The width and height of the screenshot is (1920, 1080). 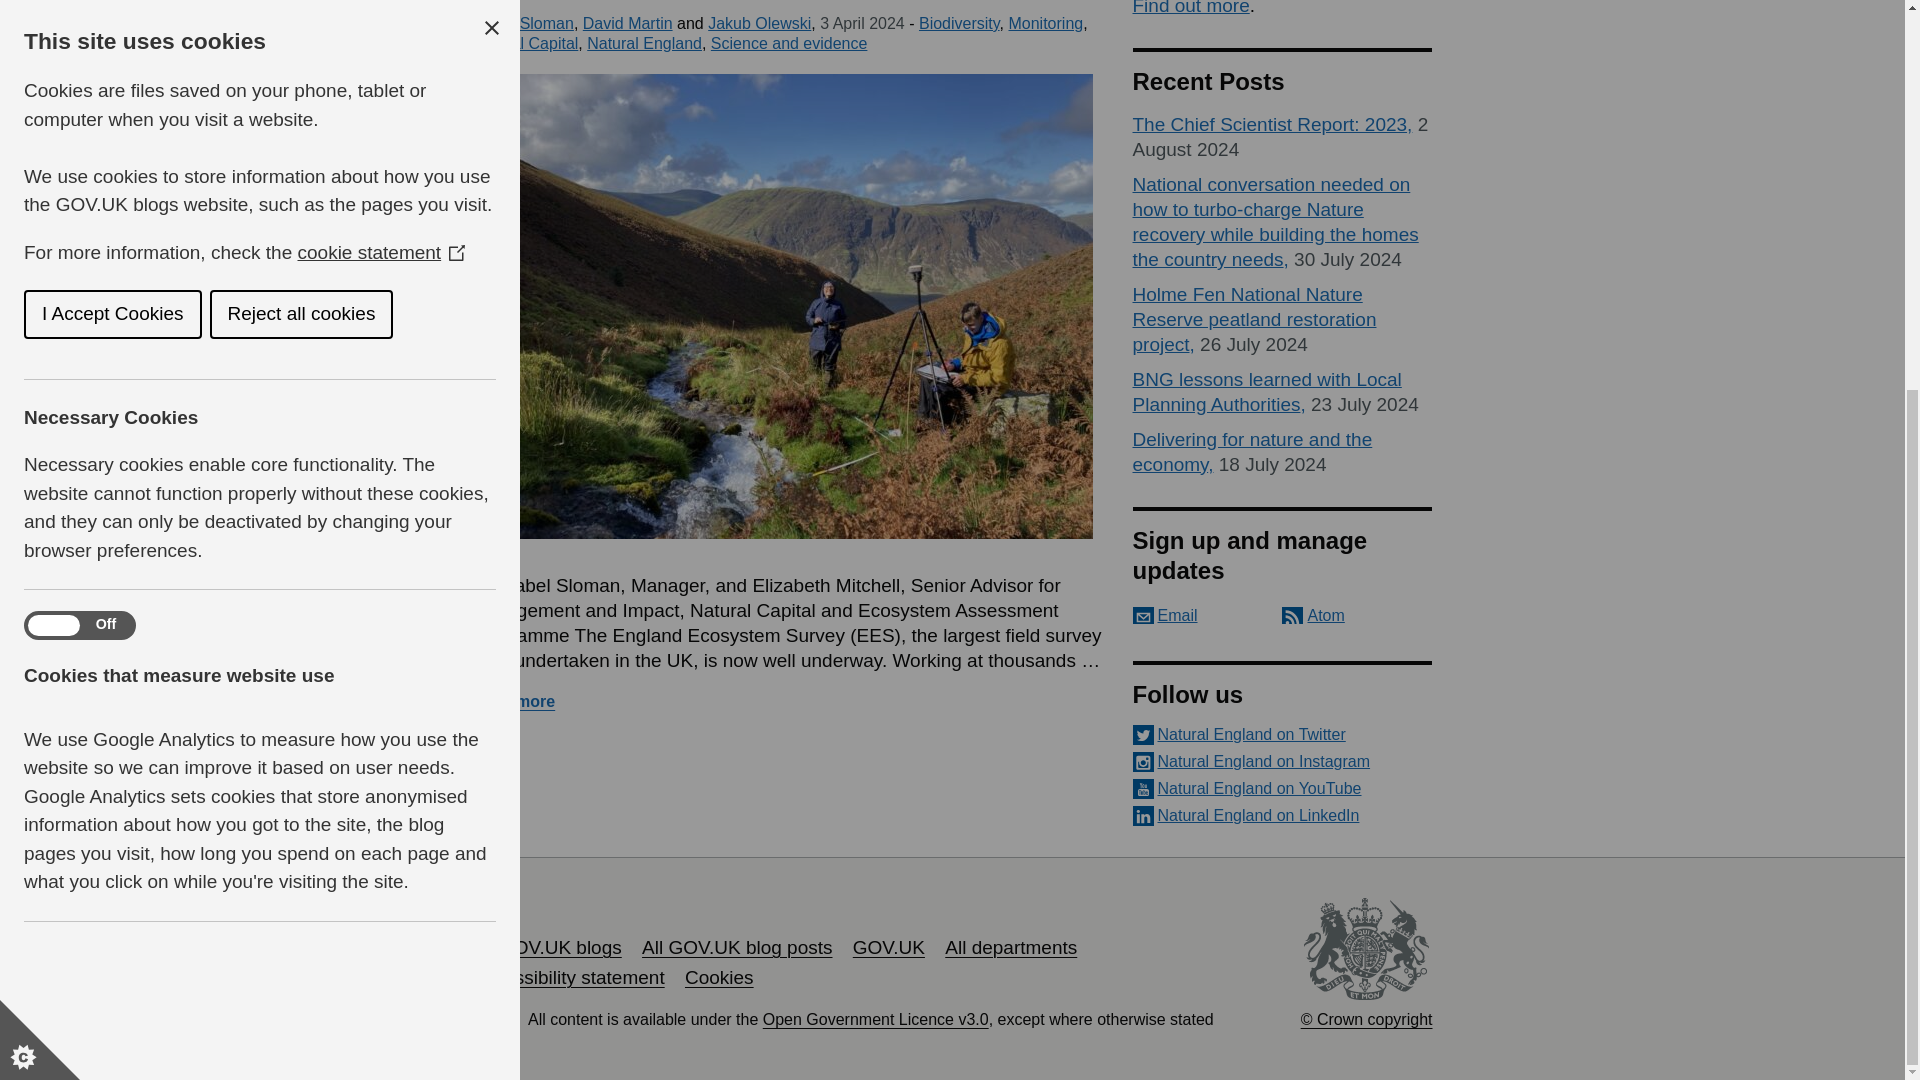 What do you see at coordinates (720, 977) in the screenshot?
I see `Cookies` at bounding box center [720, 977].